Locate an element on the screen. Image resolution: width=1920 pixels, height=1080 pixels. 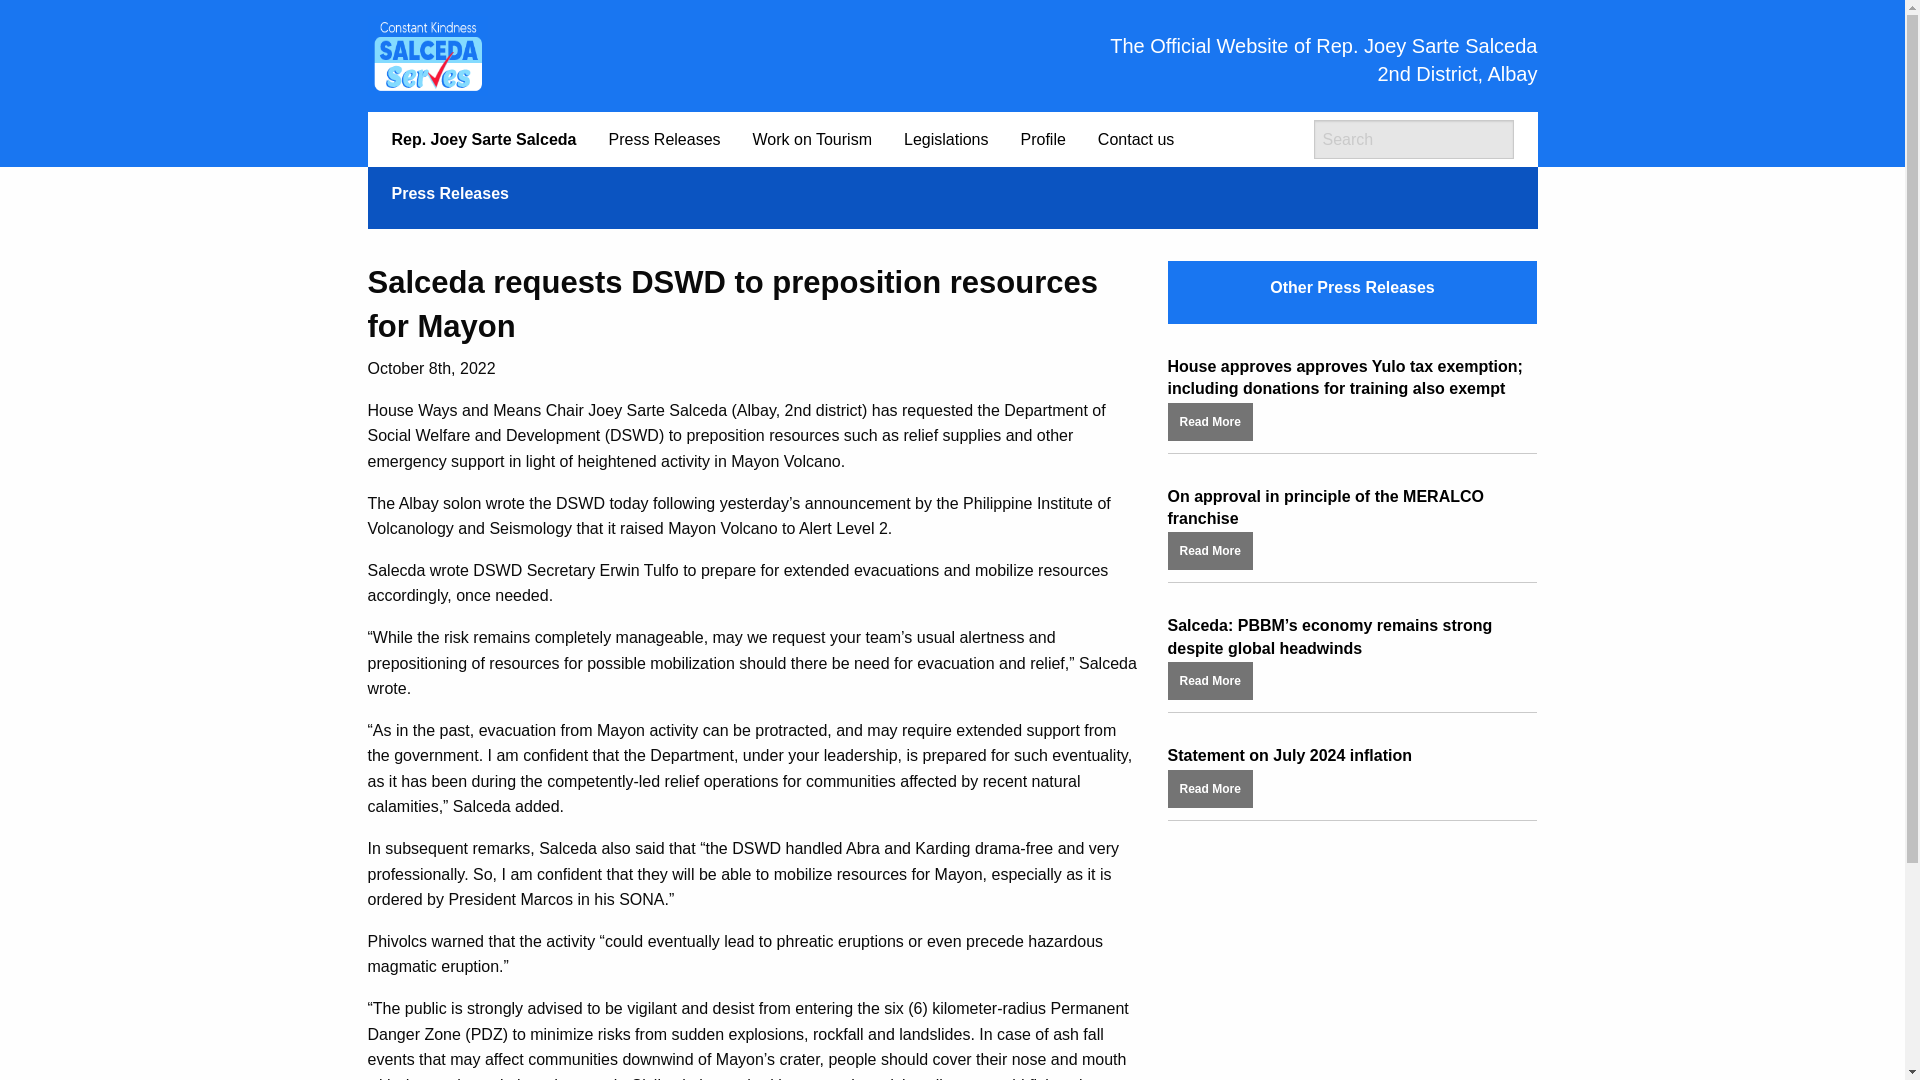
Read More is located at coordinates (1210, 678).